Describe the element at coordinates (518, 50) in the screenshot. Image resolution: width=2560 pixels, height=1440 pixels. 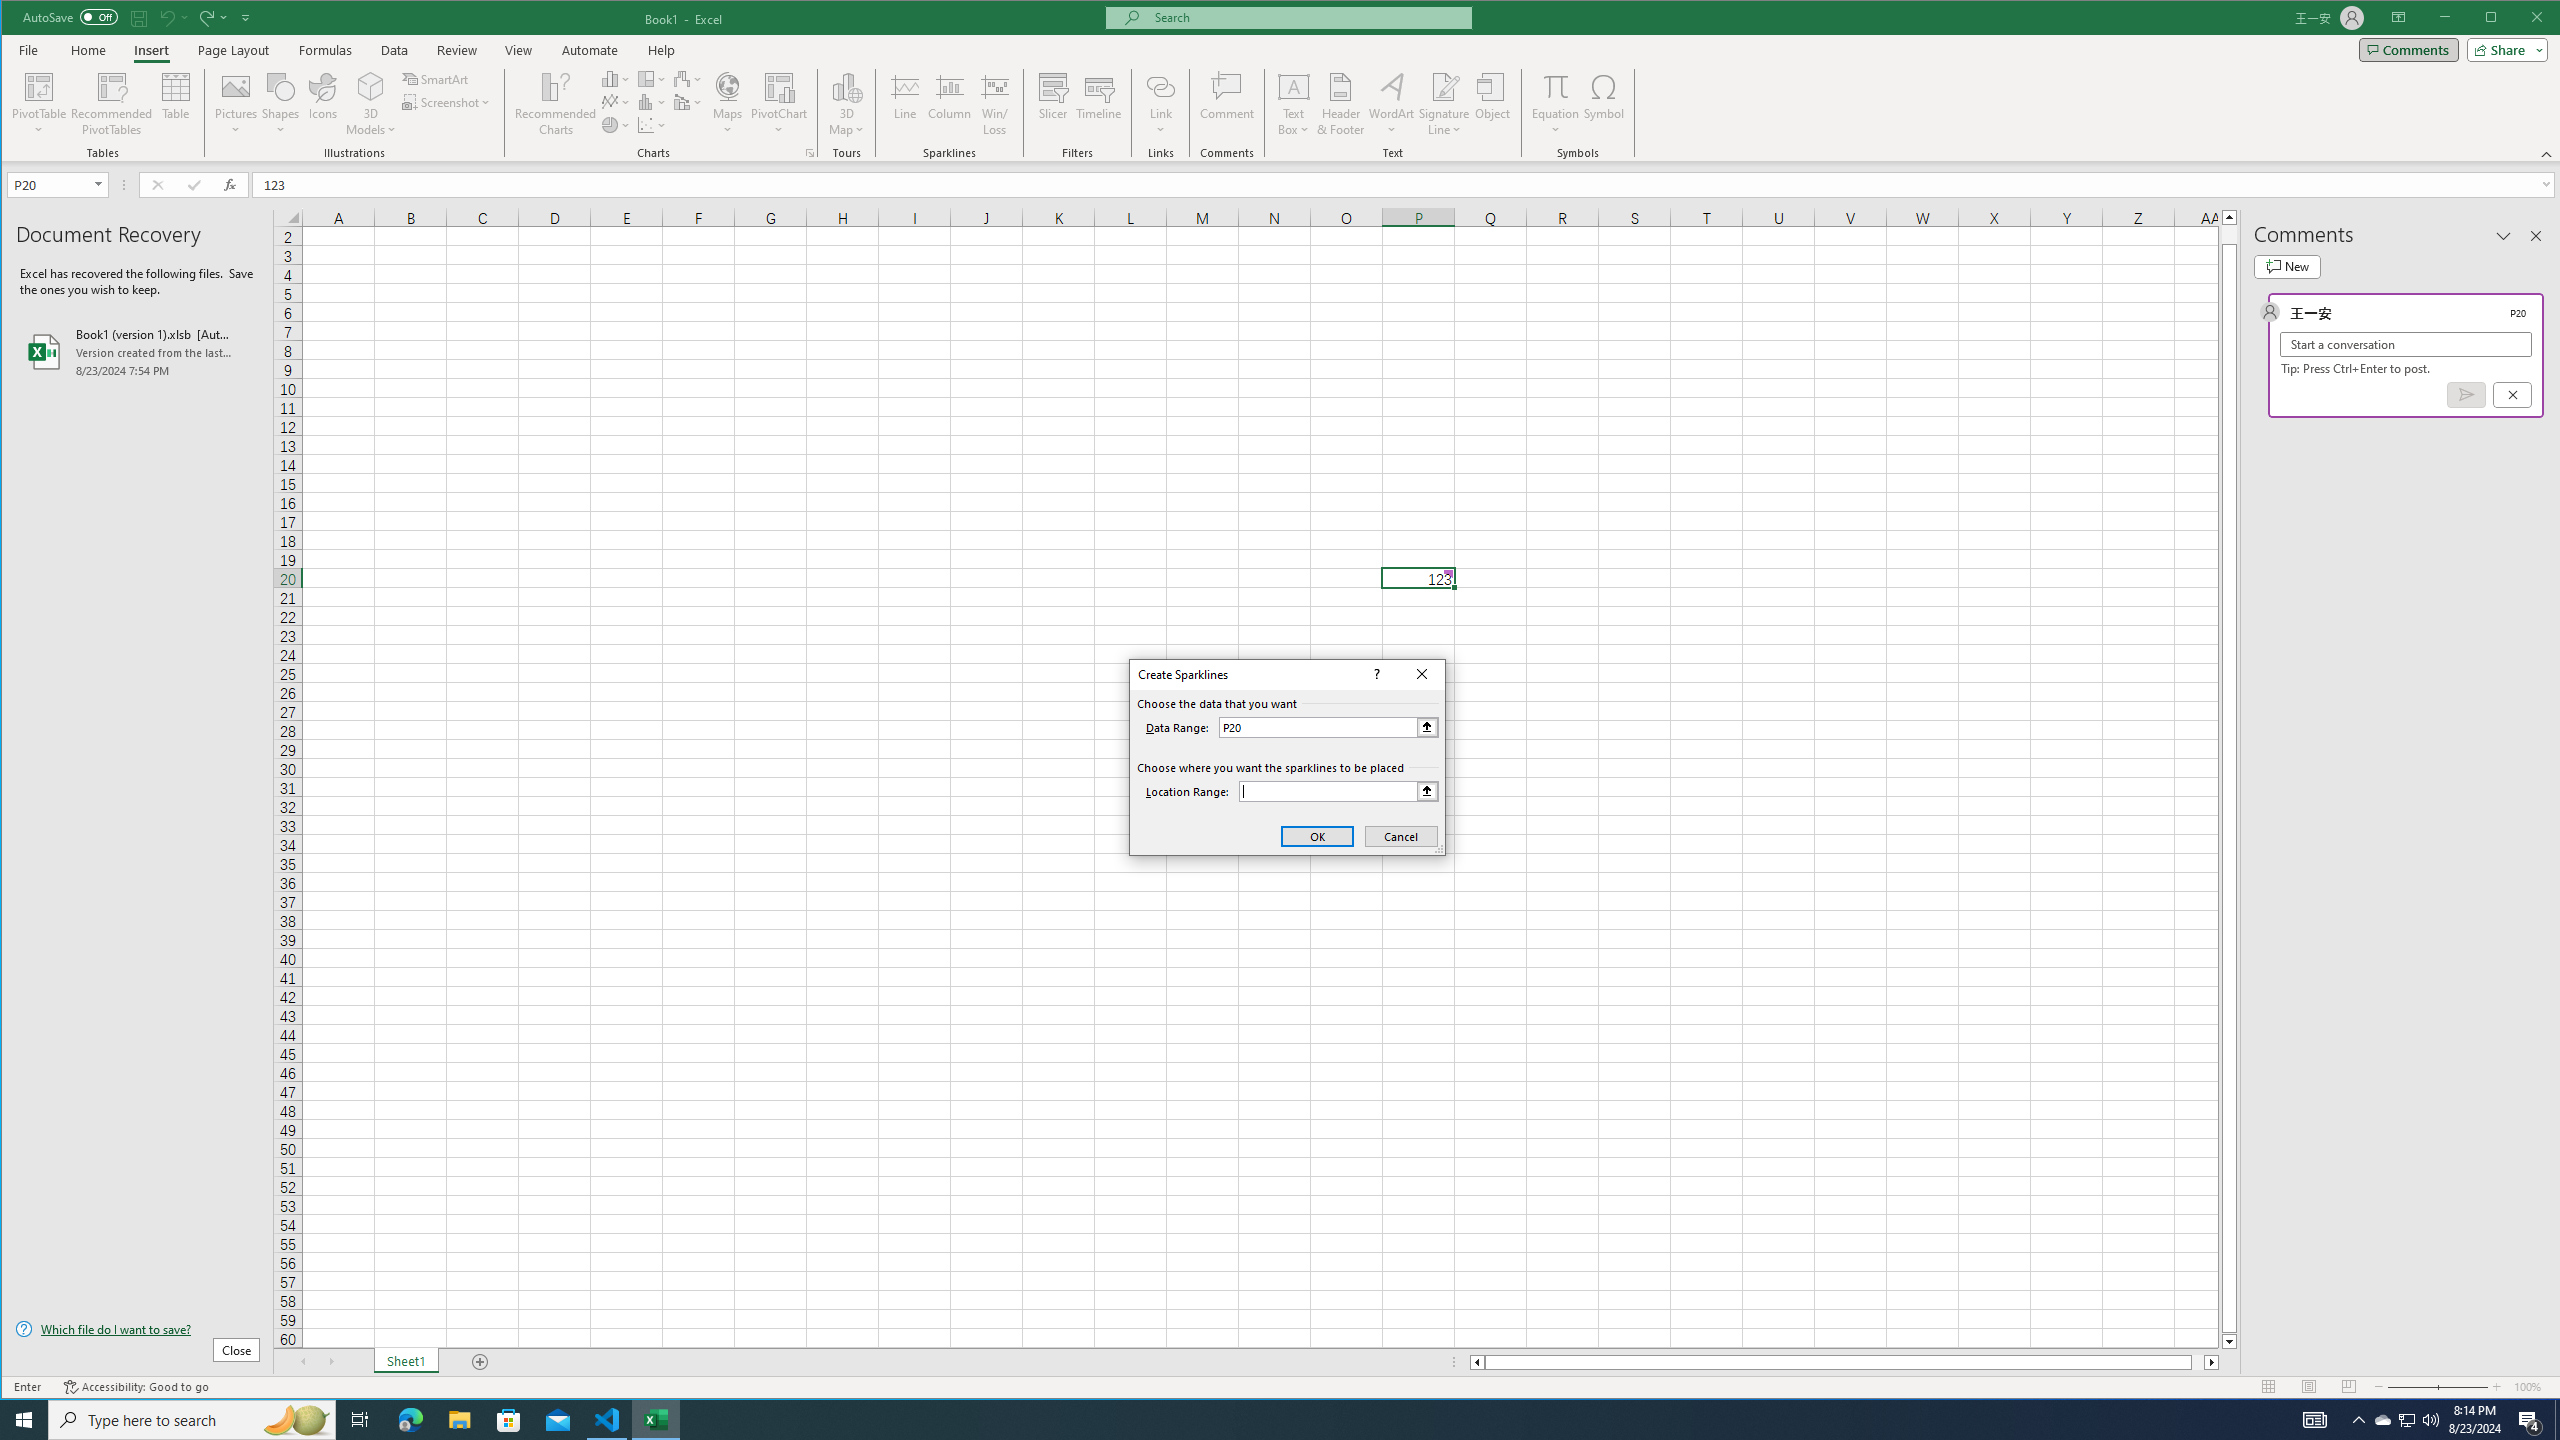
I see `View` at that location.